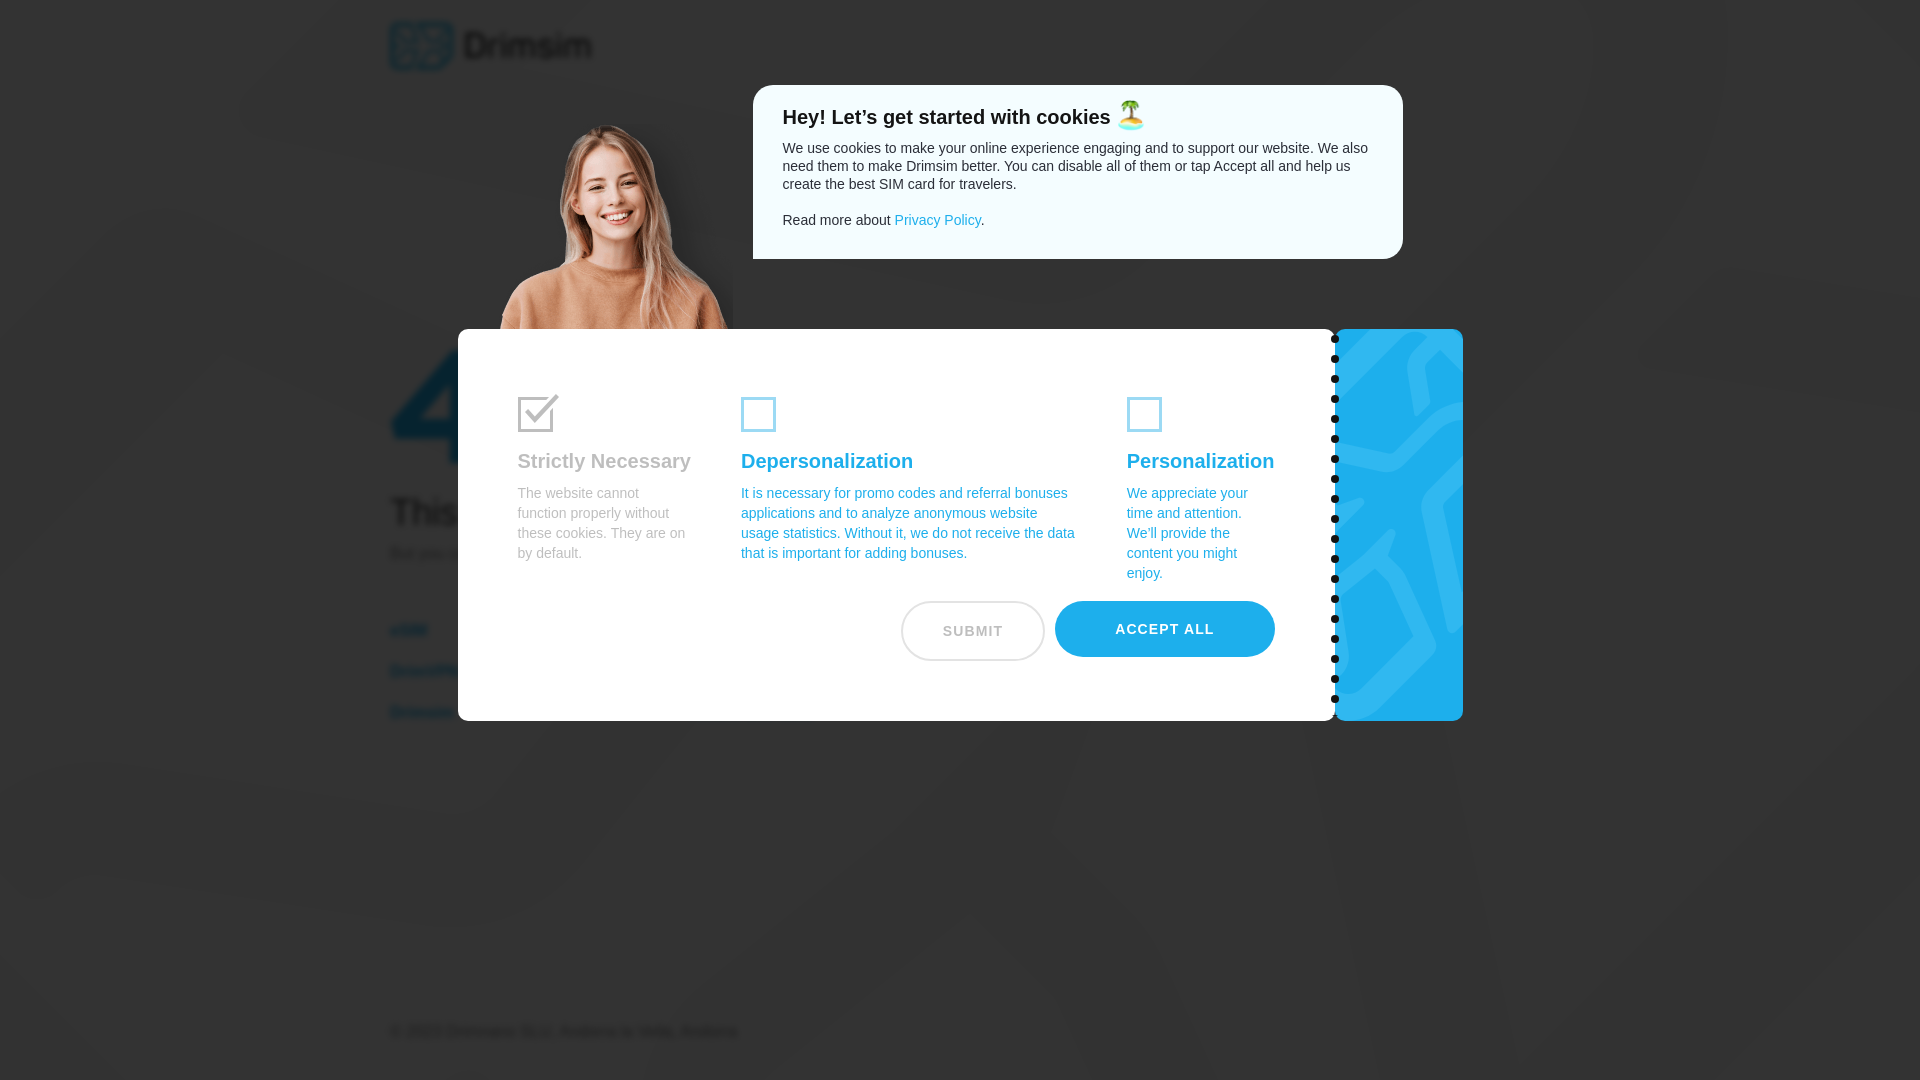  What do you see at coordinates (539, 712) in the screenshot?
I see `Drimsim` at bounding box center [539, 712].